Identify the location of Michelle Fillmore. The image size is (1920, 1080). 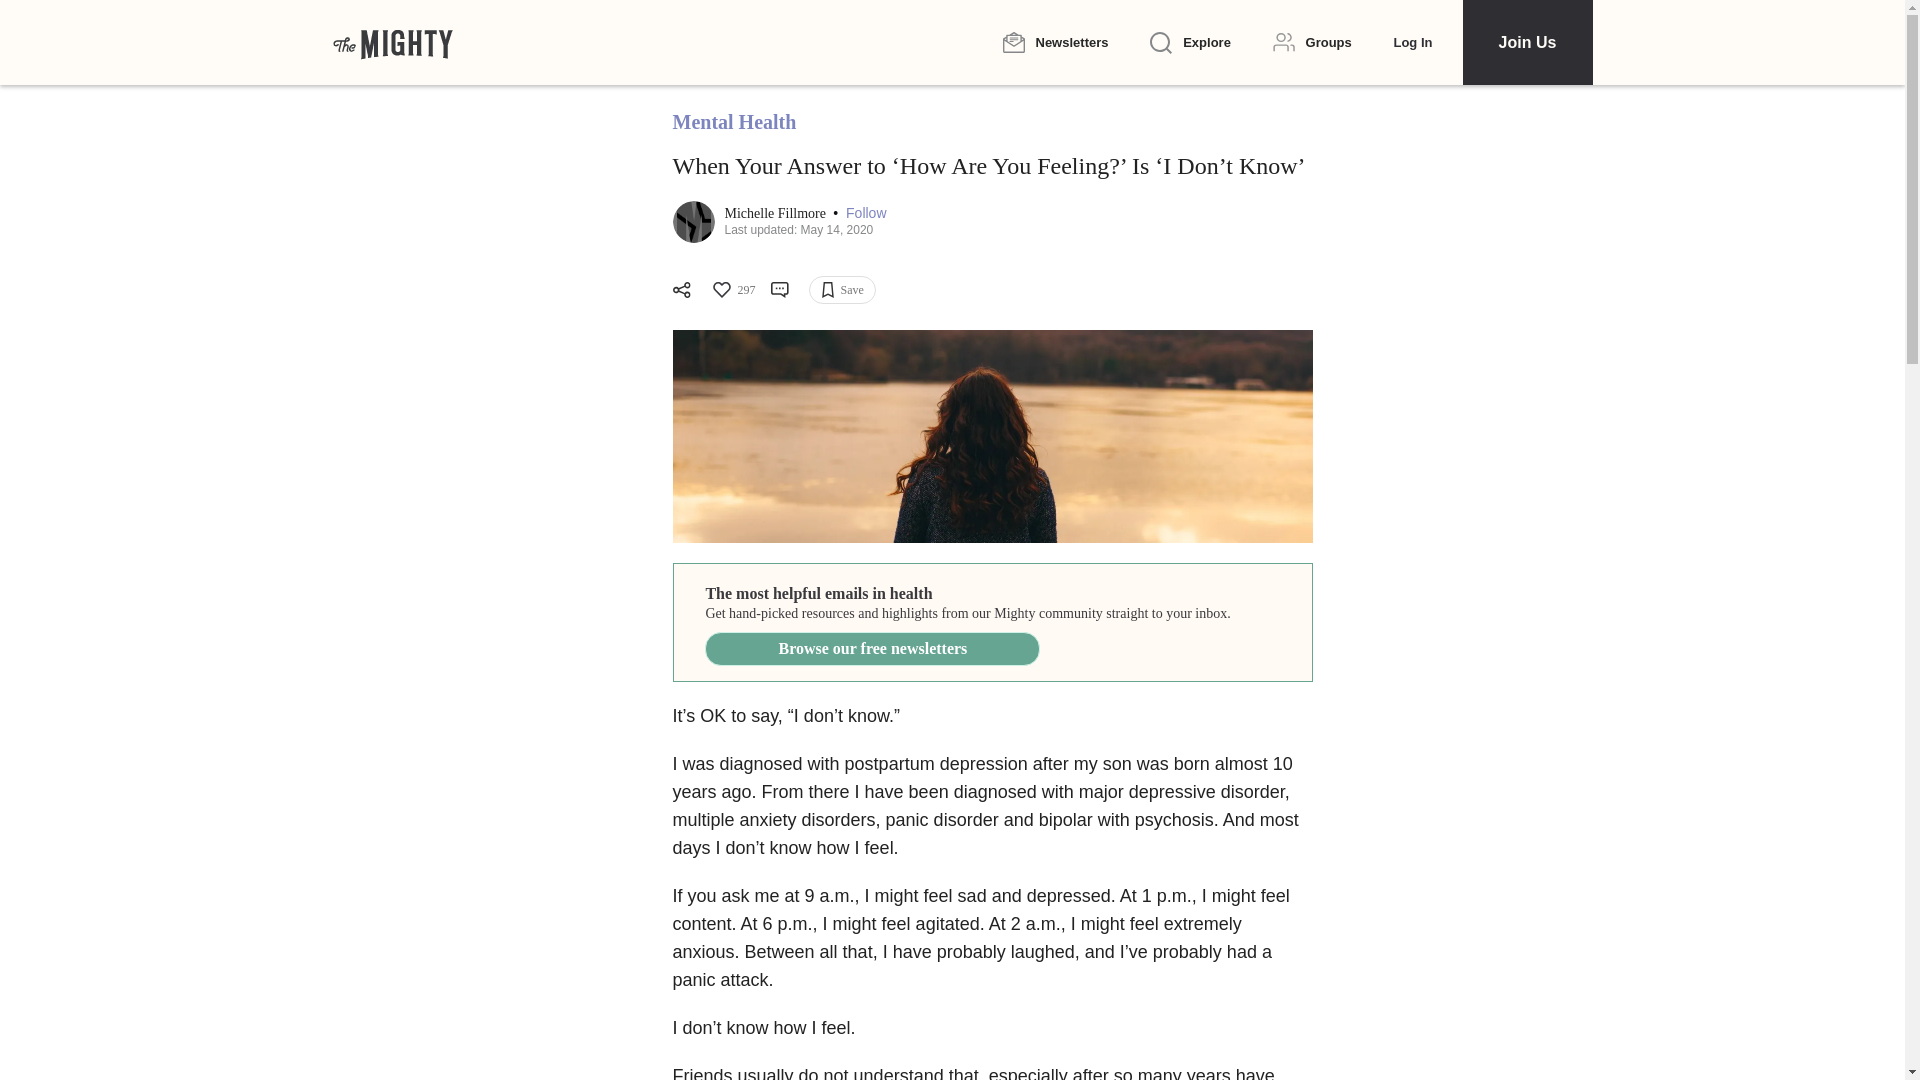
(776, 214).